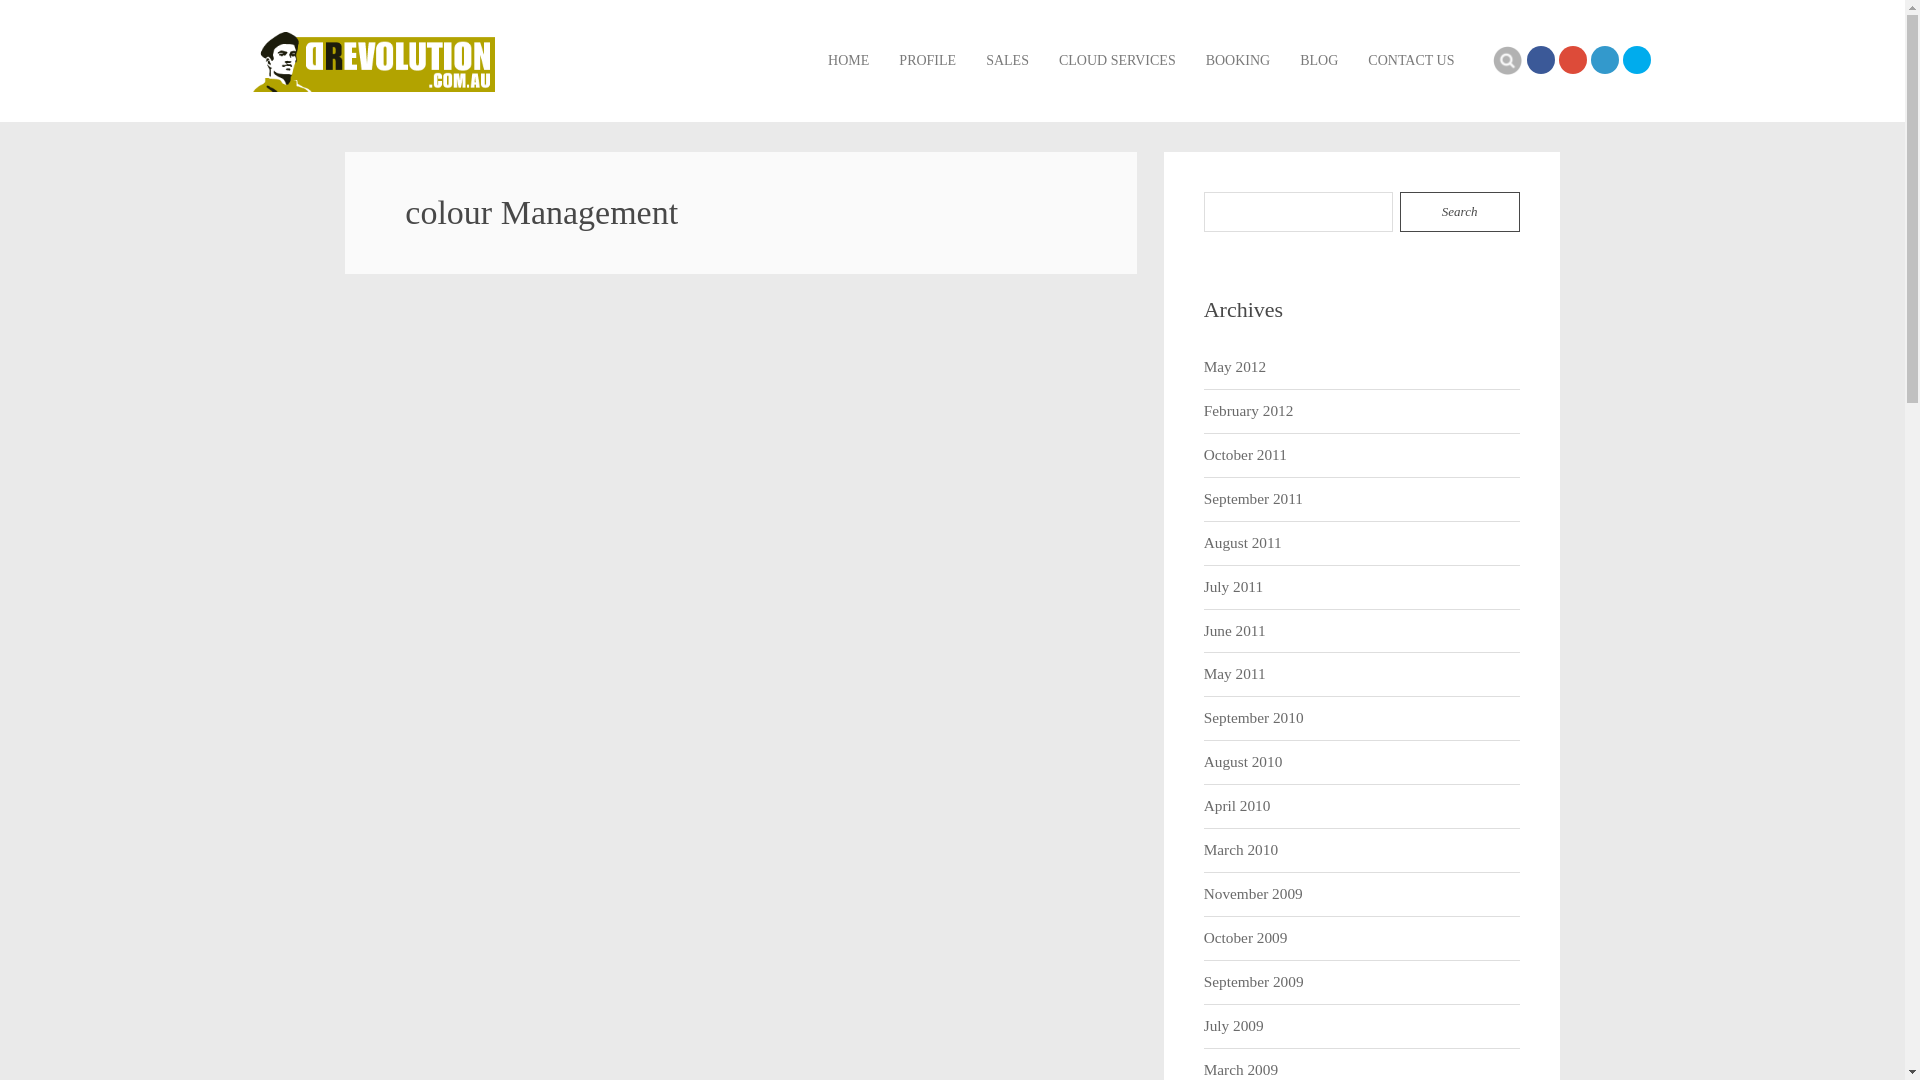  I want to click on Google+, so click(1572, 60).